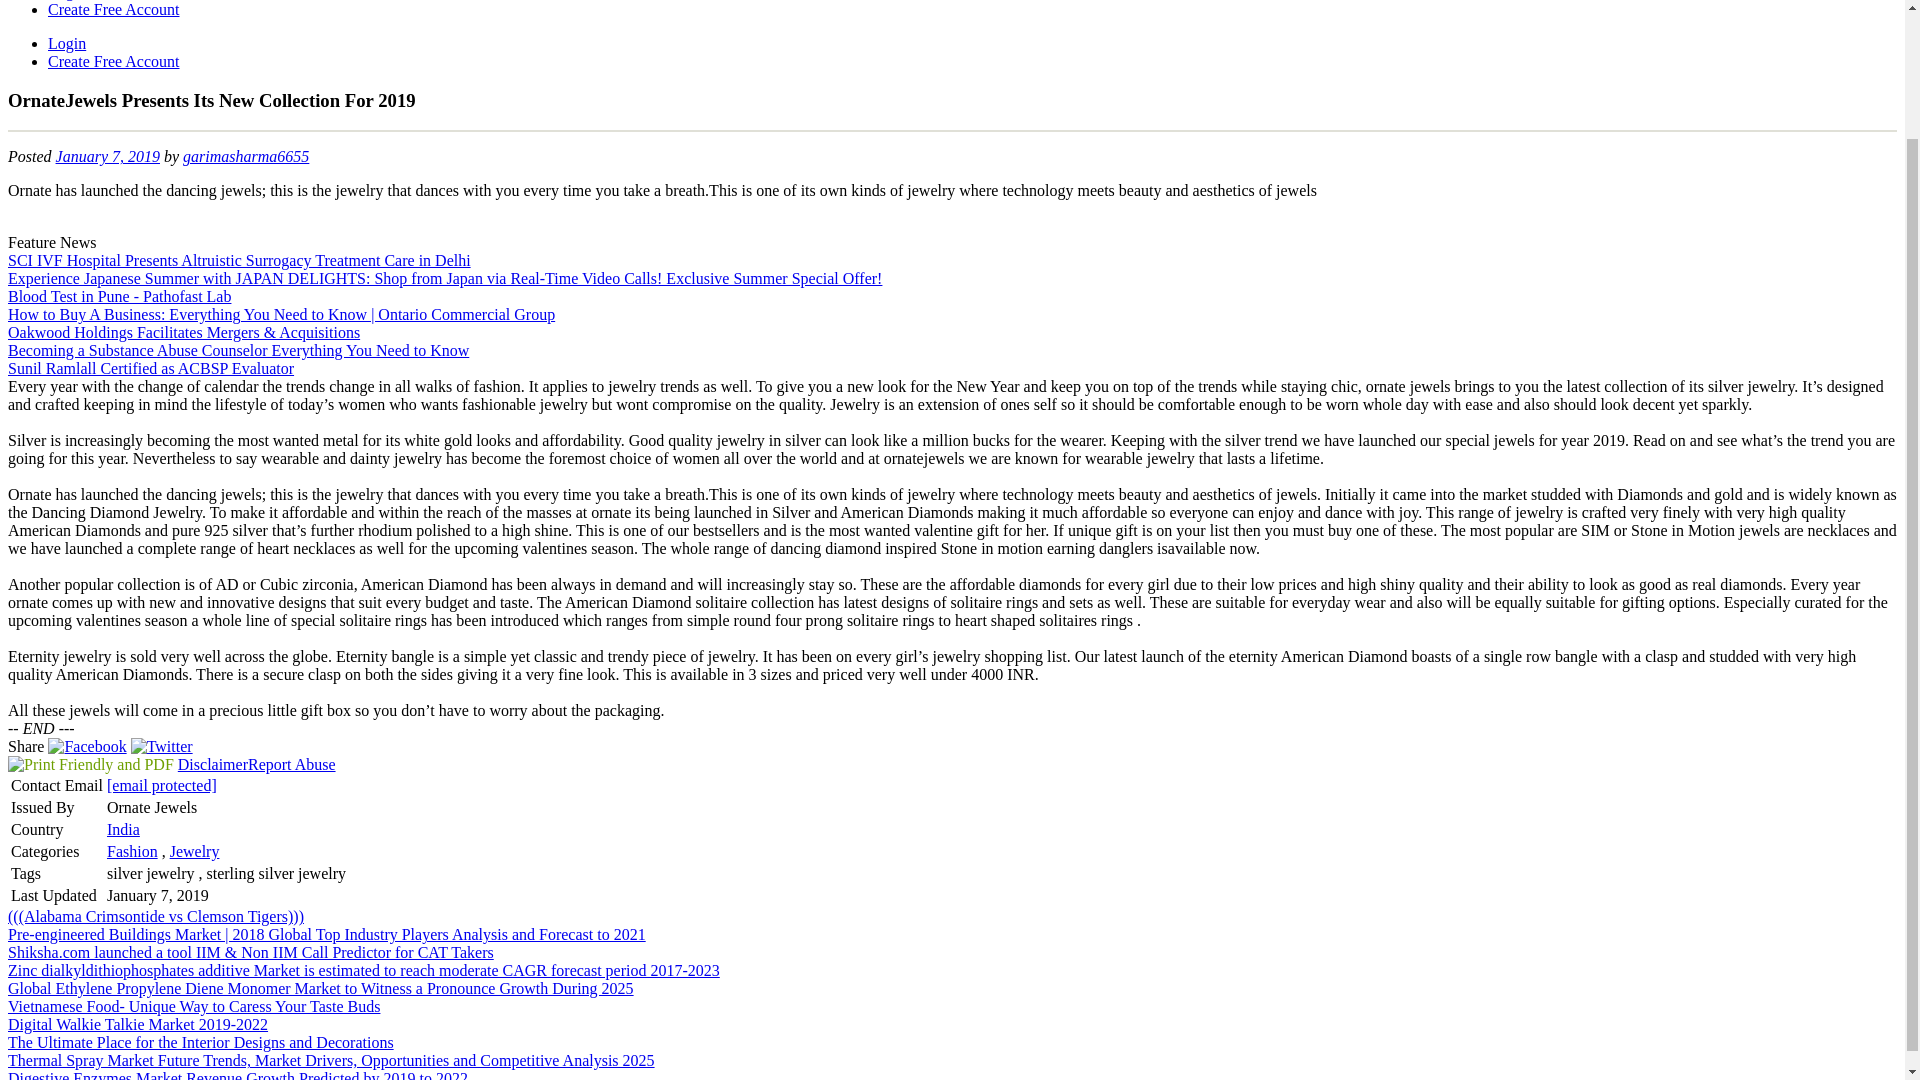 This screenshot has width=1920, height=1080. What do you see at coordinates (194, 1006) in the screenshot?
I see `Vietnamese Food- Unique Way to Caress Your Taste Buds` at bounding box center [194, 1006].